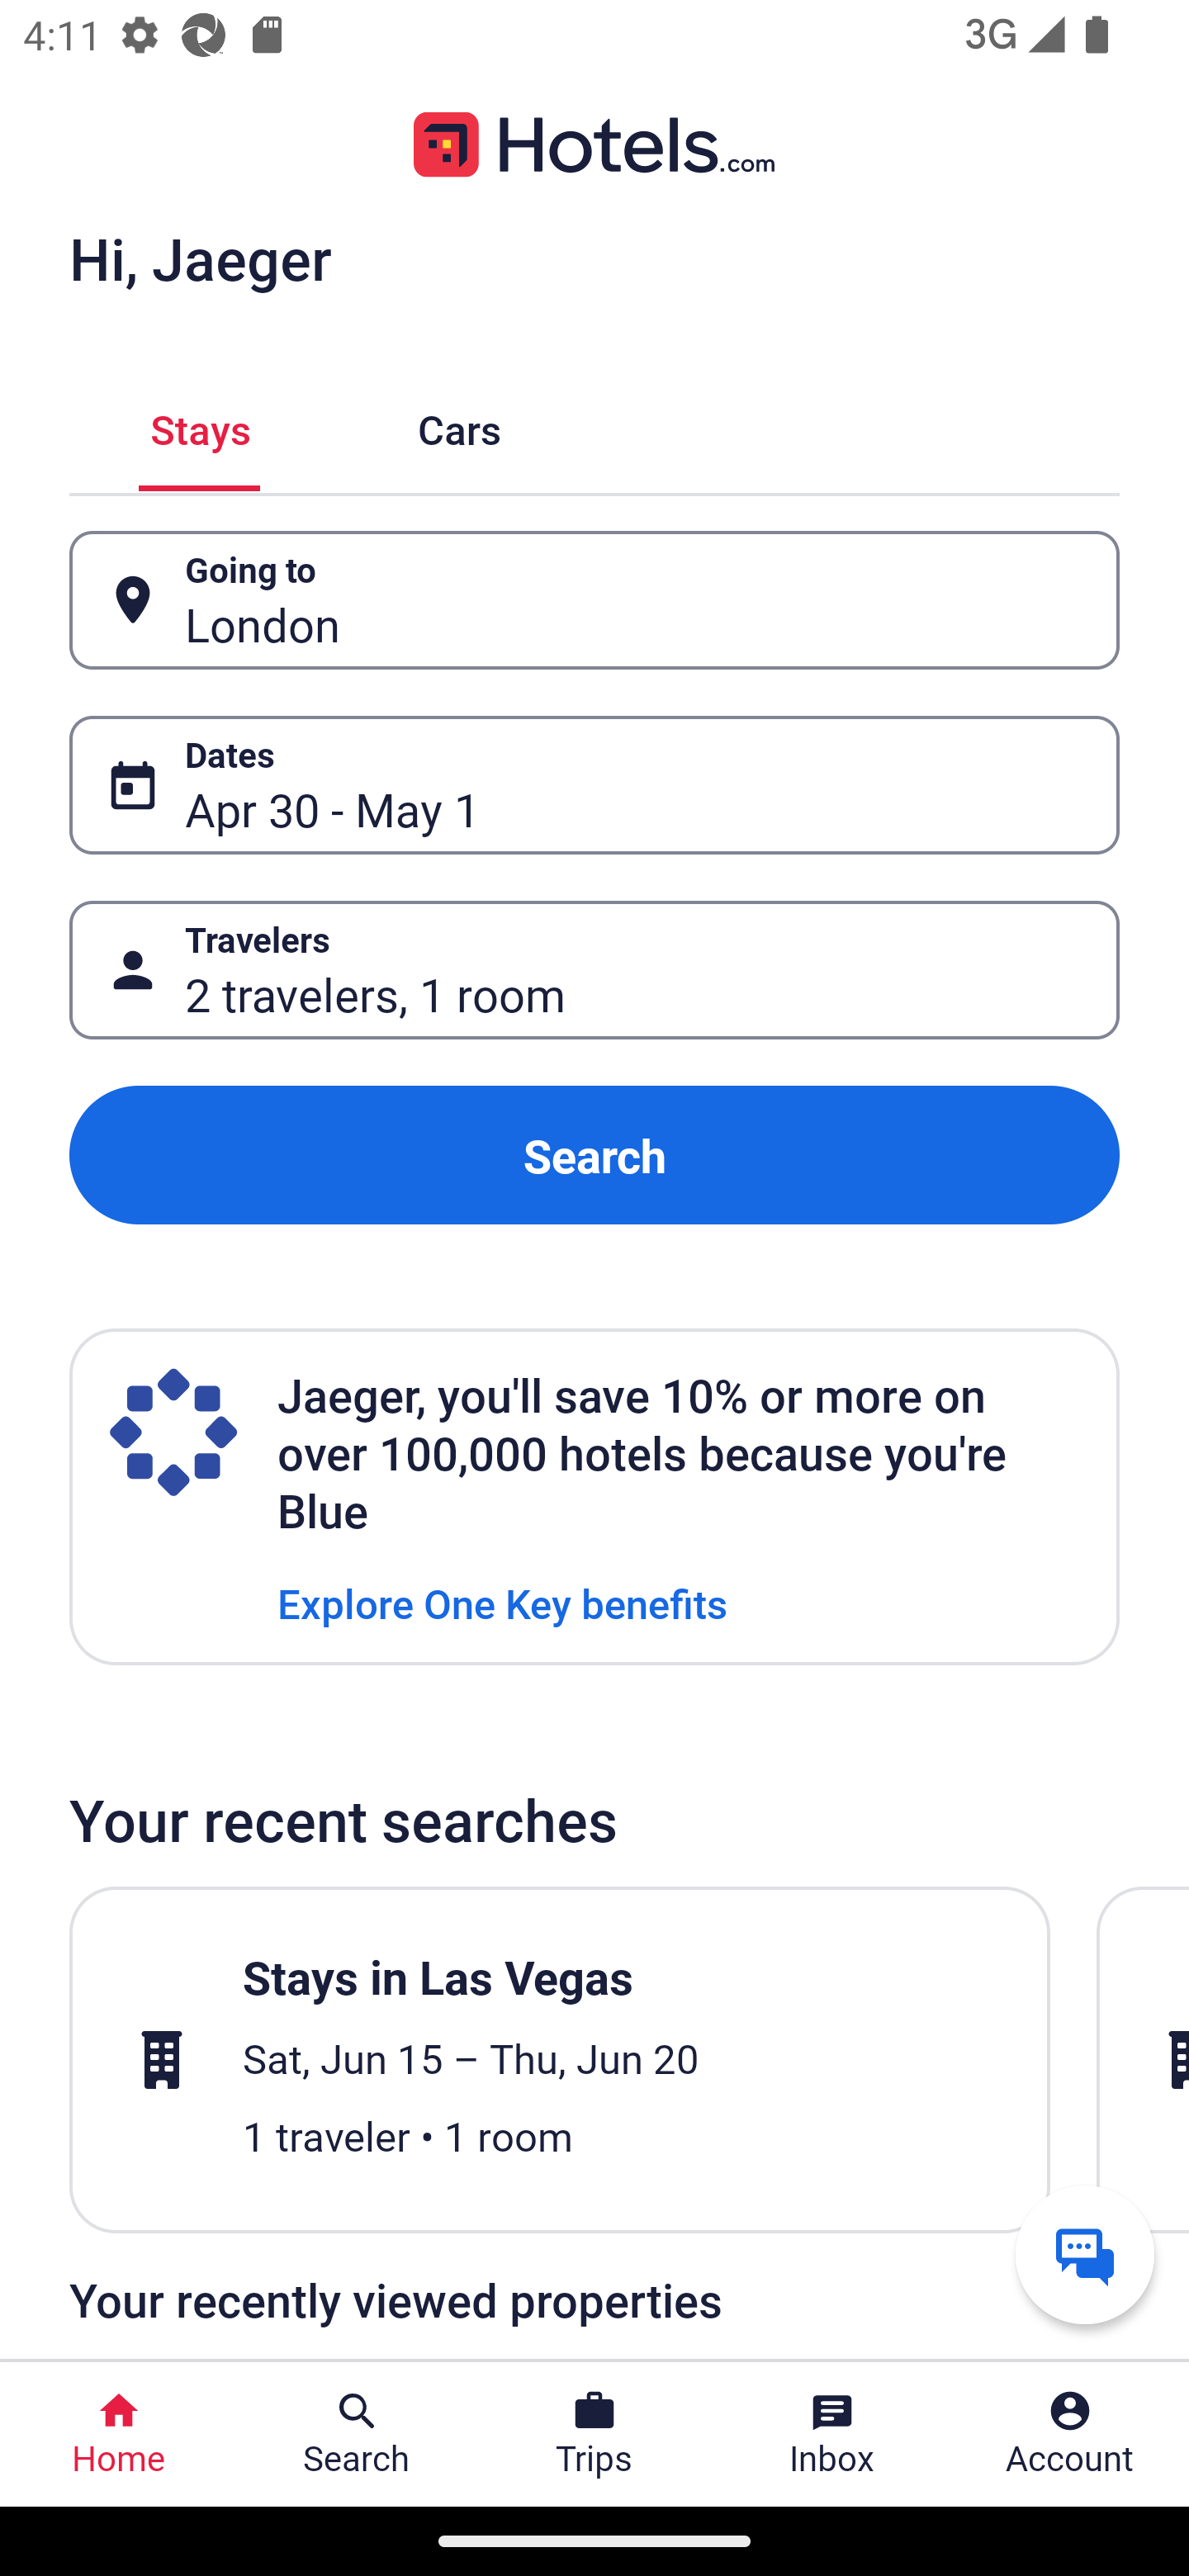  I want to click on Cars, so click(459, 426).